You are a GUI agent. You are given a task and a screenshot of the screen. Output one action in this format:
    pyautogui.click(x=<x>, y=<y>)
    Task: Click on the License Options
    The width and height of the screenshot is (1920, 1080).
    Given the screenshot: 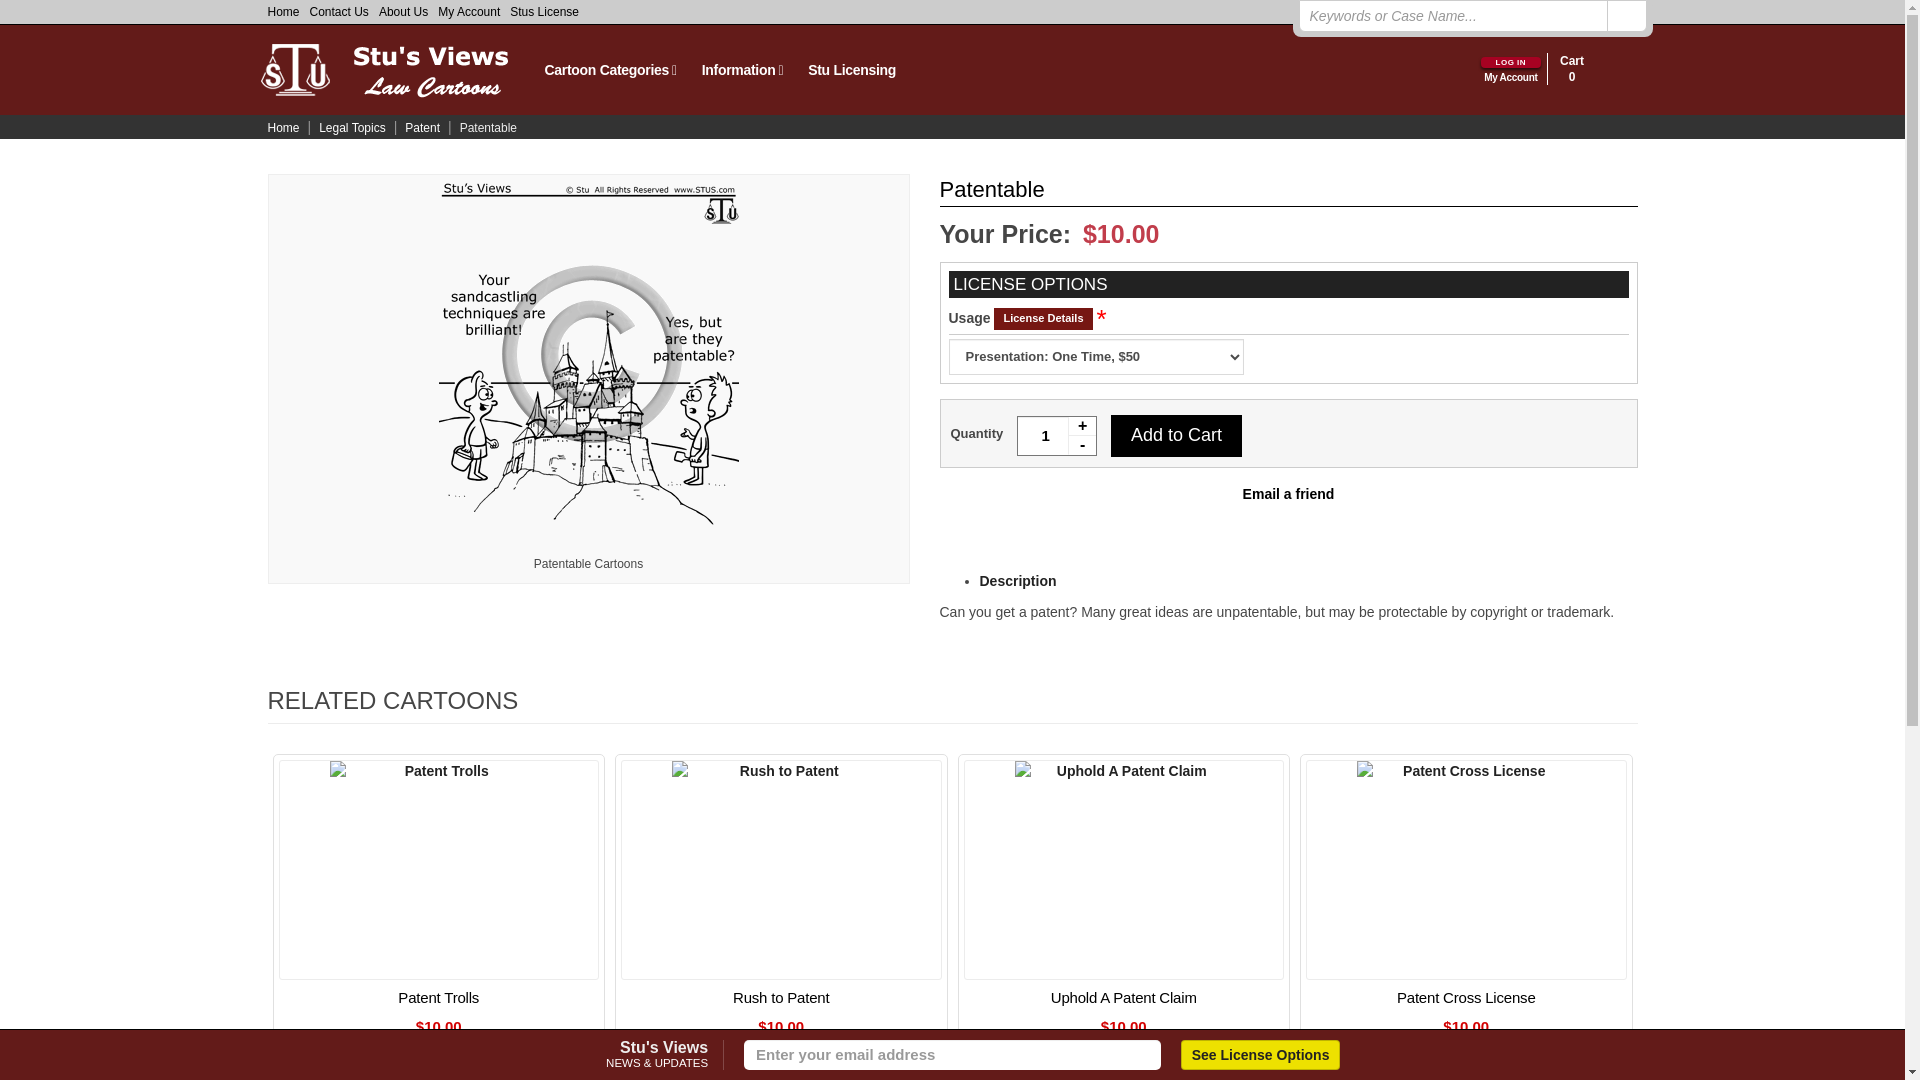 What is the action you would take?
    pyautogui.click(x=1260, y=1055)
    